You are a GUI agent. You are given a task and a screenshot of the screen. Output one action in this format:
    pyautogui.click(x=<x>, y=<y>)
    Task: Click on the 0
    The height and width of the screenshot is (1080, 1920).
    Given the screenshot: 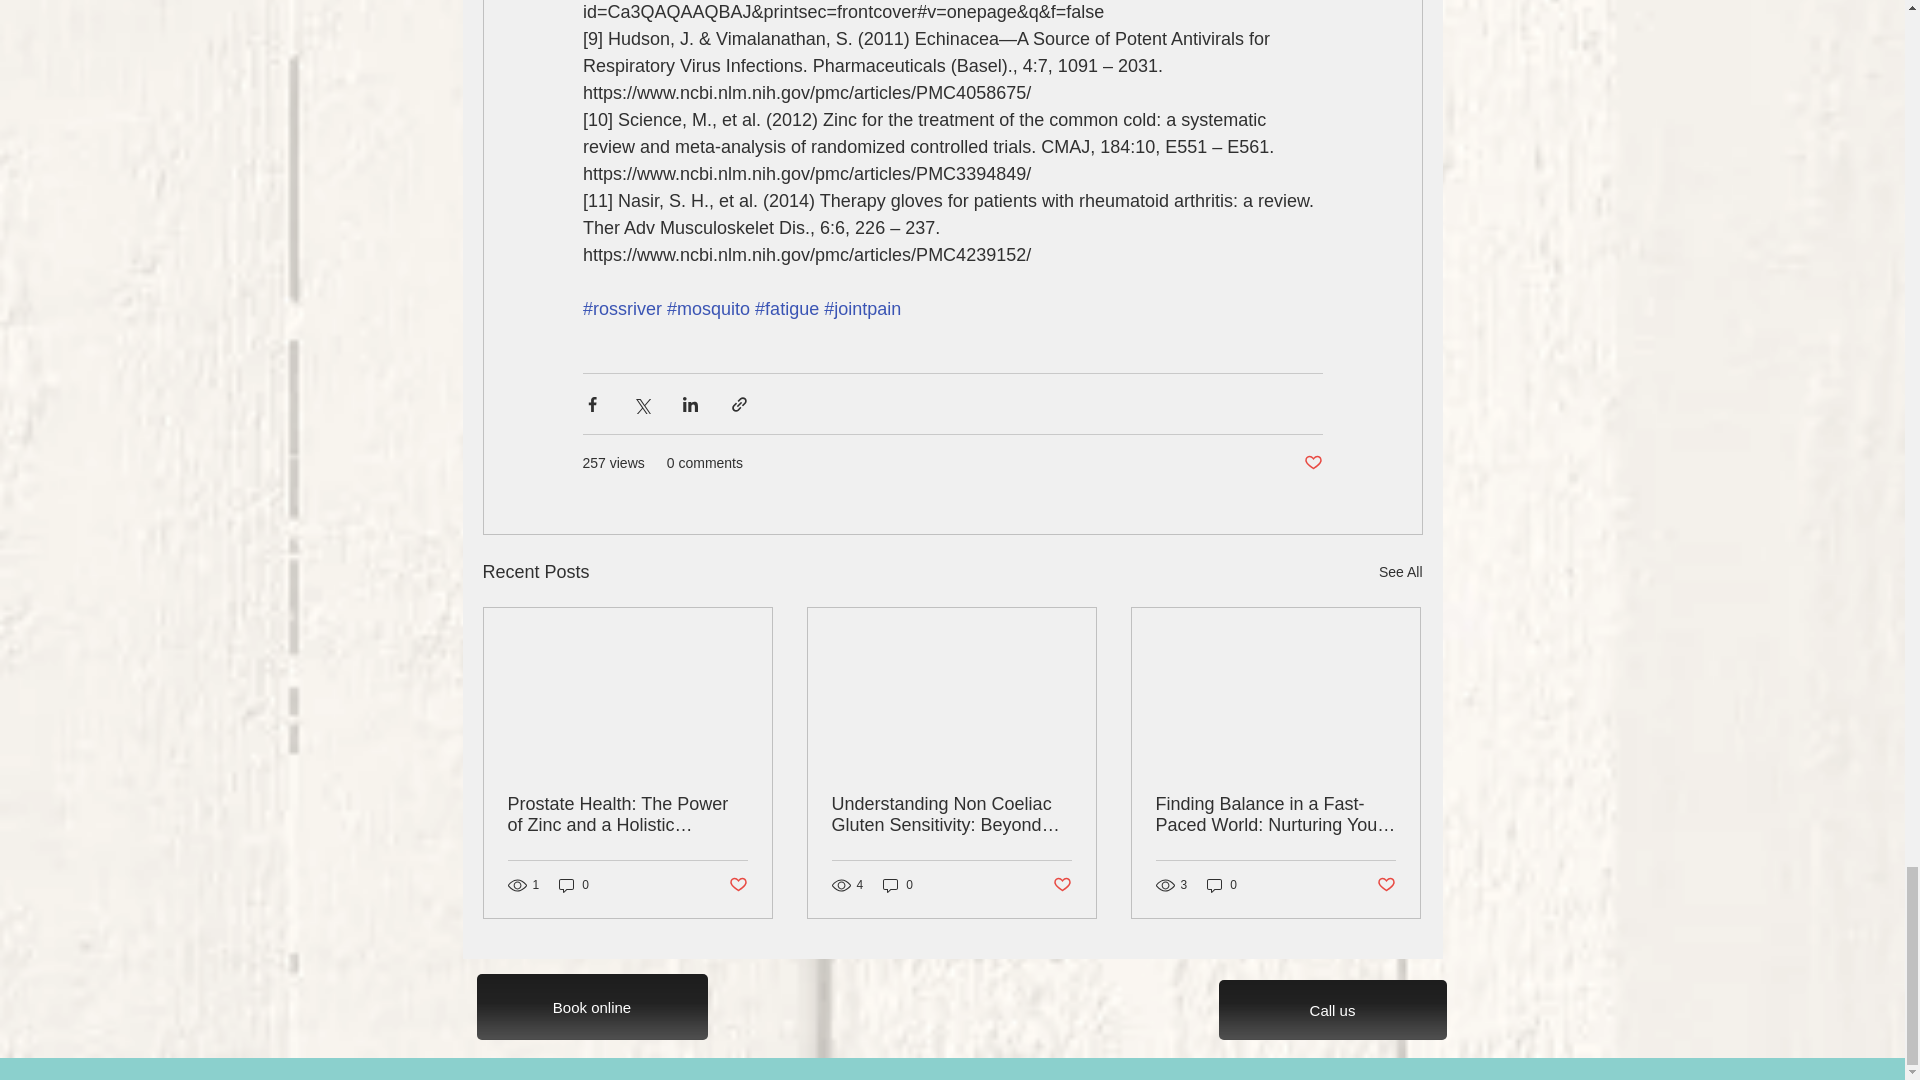 What is the action you would take?
    pyautogui.click(x=898, y=885)
    